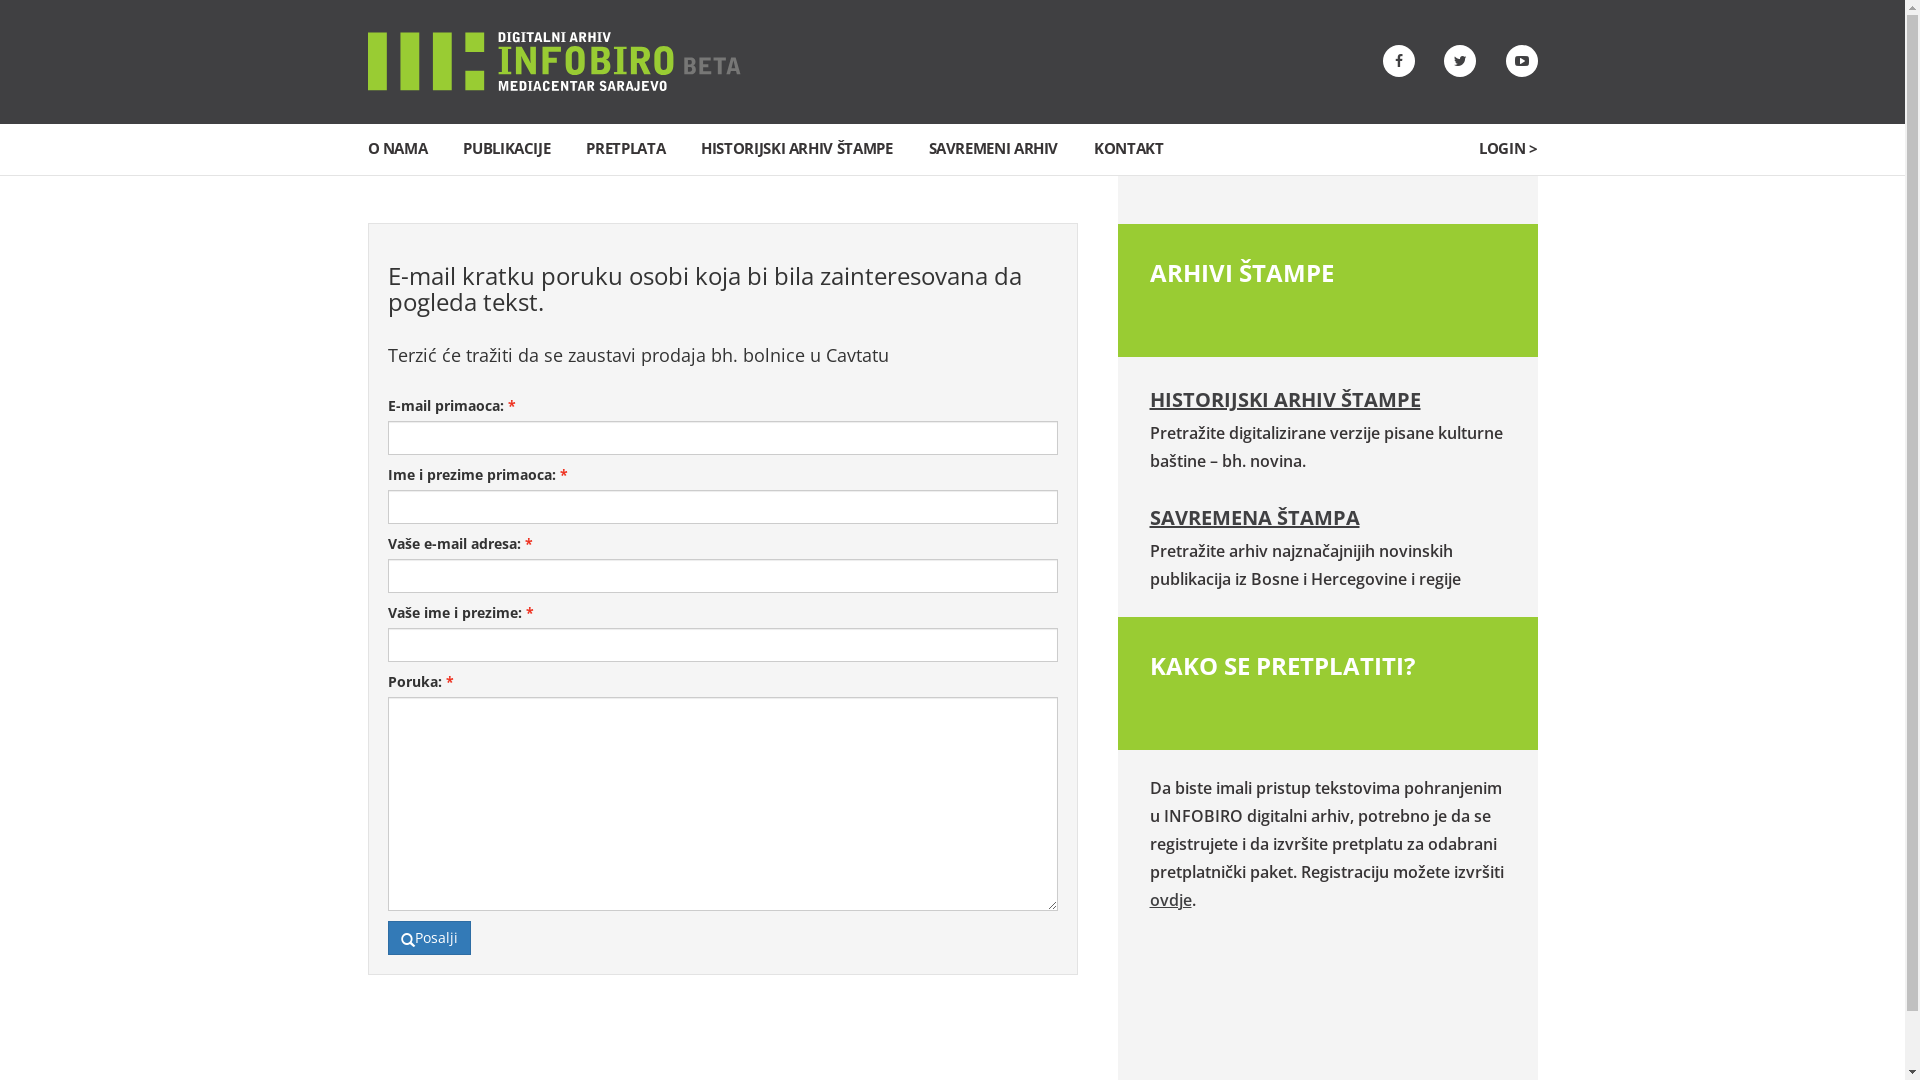 The image size is (1920, 1080). What do you see at coordinates (1128, 148) in the screenshot?
I see `KONTAKT` at bounding box center [1128, 148].